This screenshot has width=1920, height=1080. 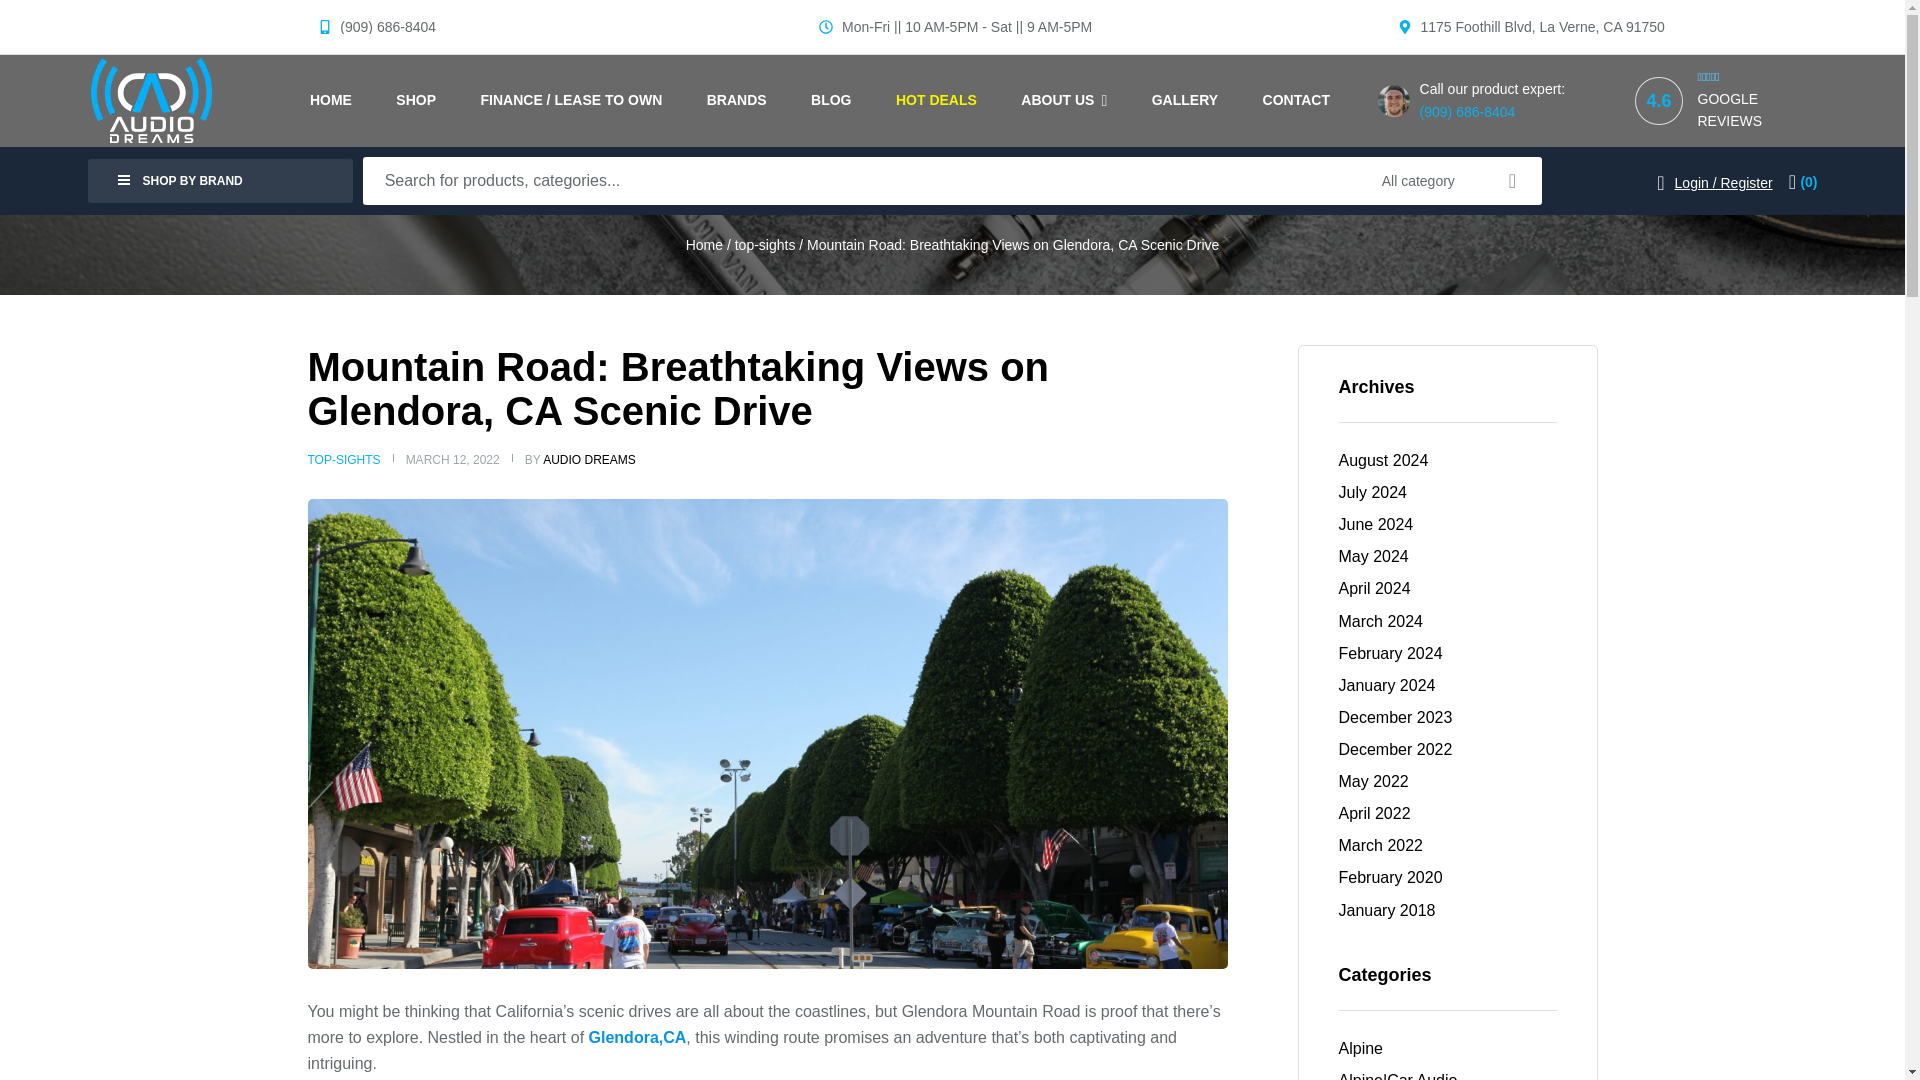 I want to click on BRANDS, so click(x=737, y=100).